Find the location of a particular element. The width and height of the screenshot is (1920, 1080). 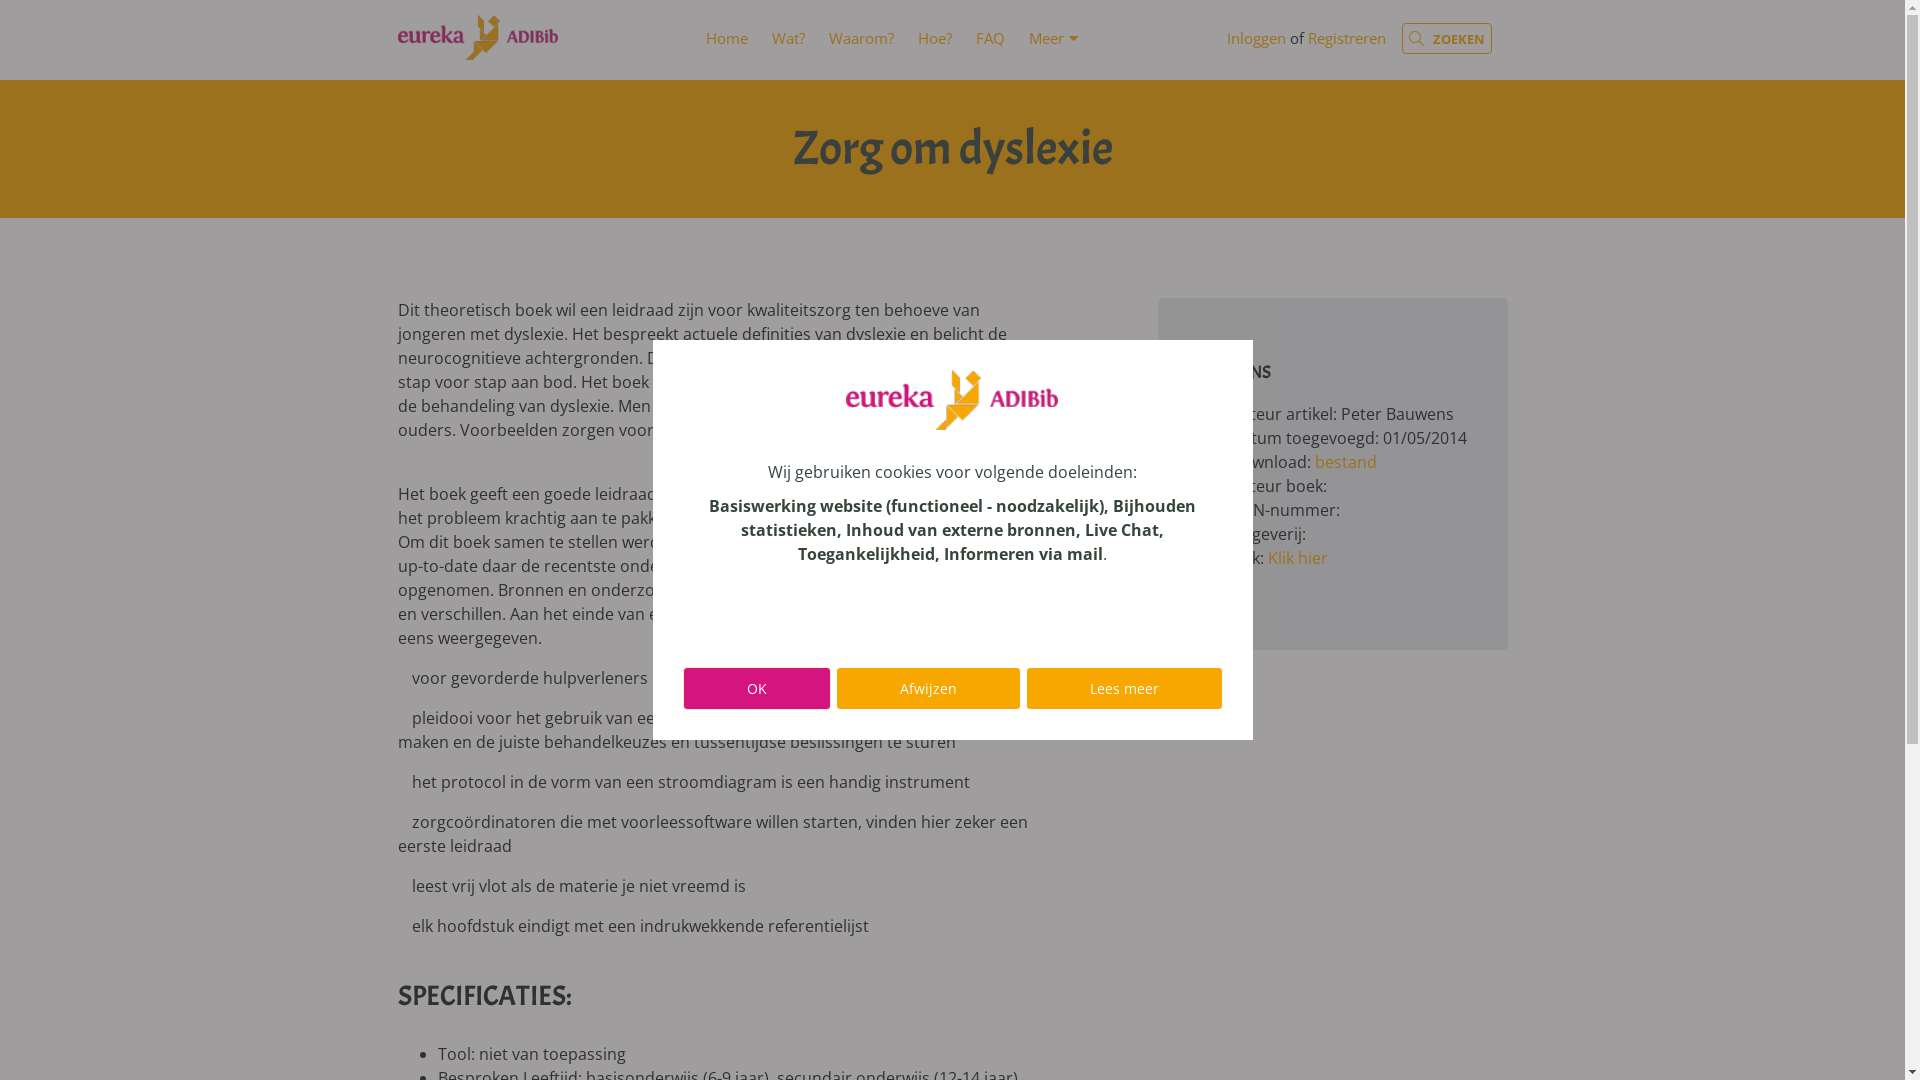

Afwijzen is located at coordinates (928, 688).